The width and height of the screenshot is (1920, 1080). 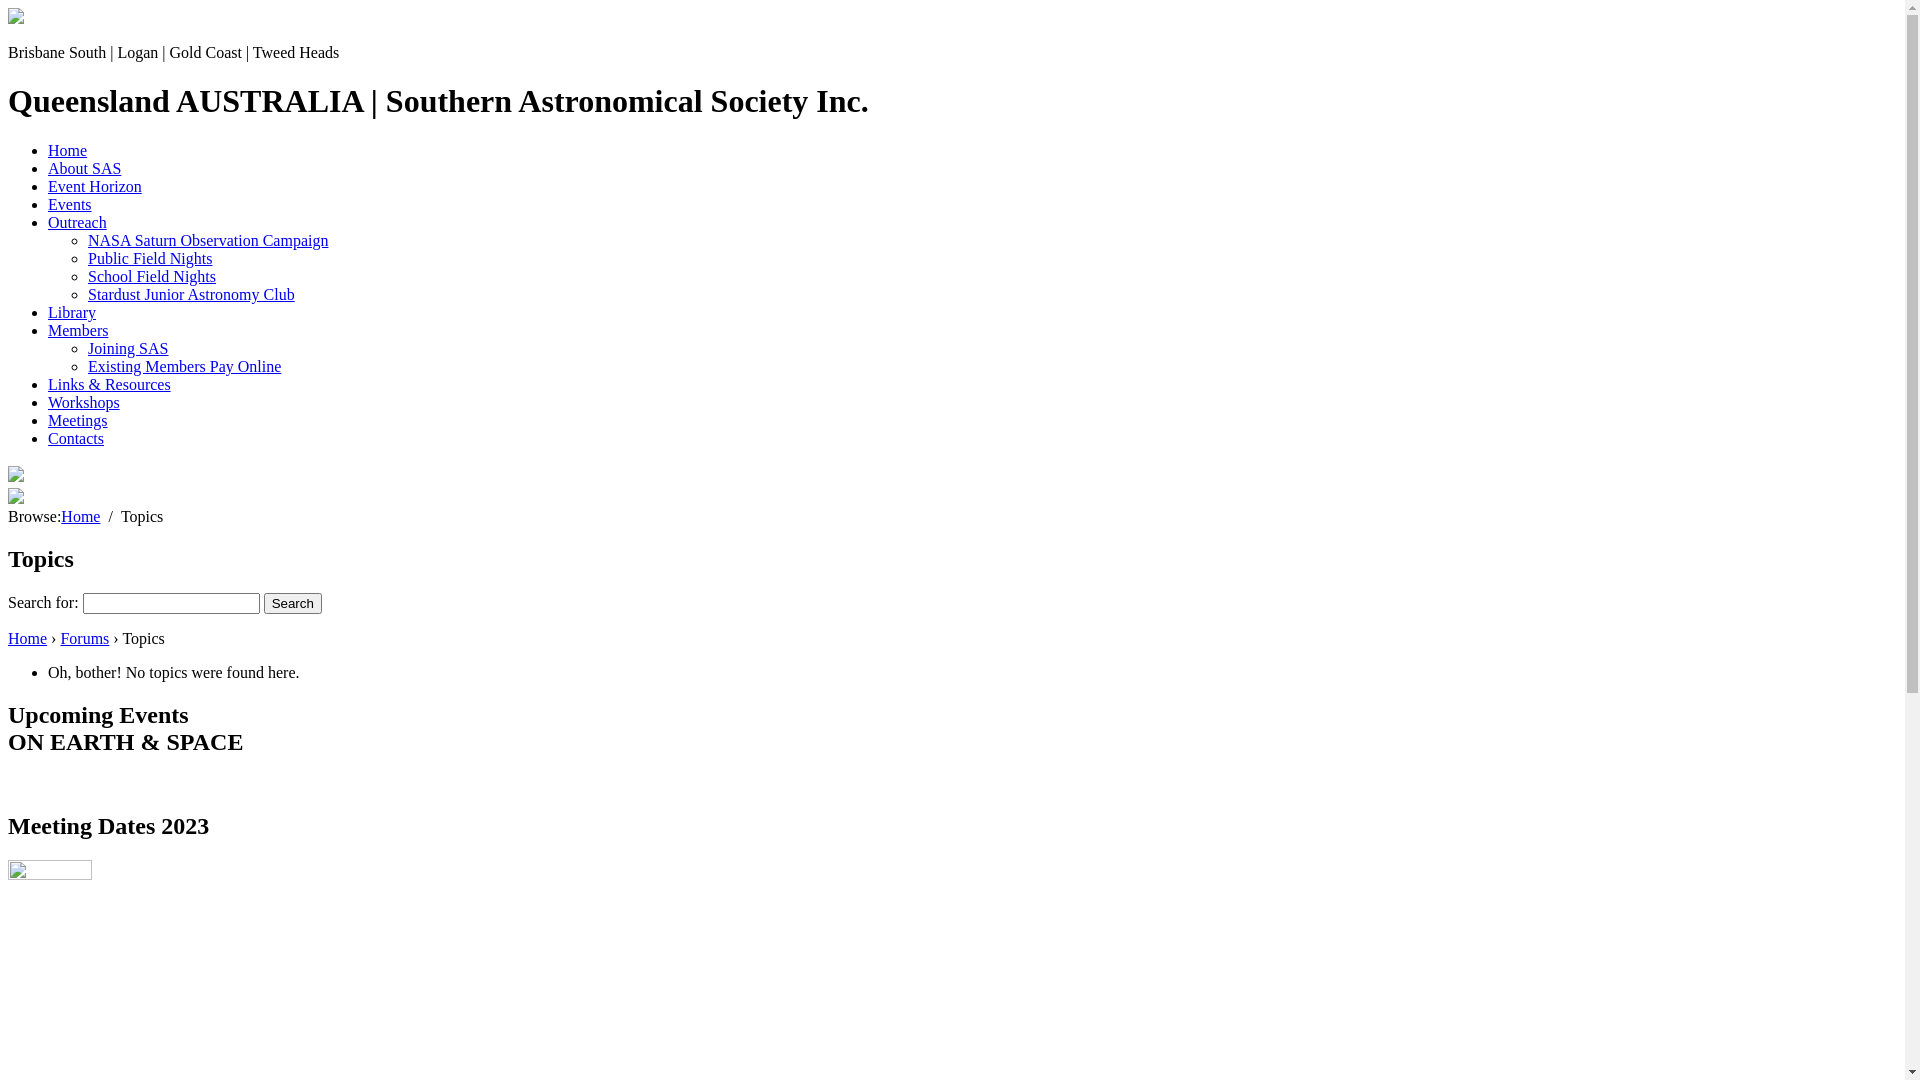 What do you see at coordinates (80, 516) in the screenshot?
I see `Home` at bounding box center [80, 516].